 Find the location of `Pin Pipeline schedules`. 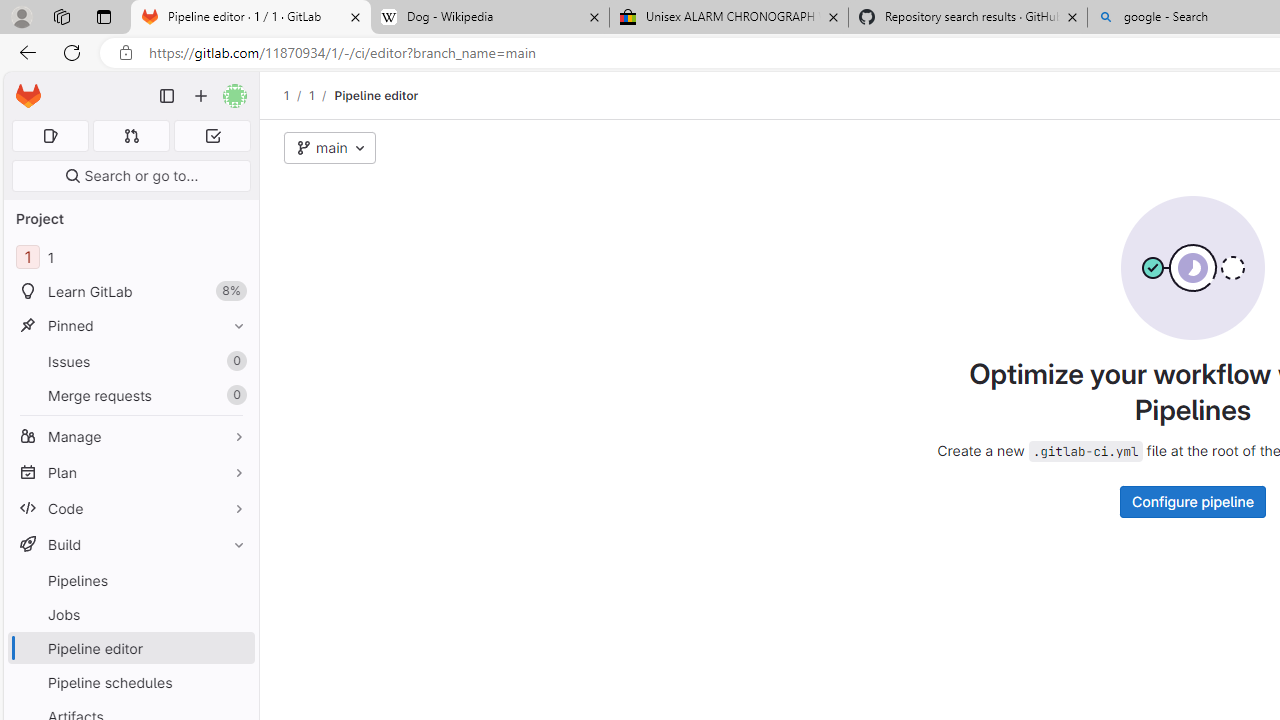

Pin Pipeline schedules is located at coordinates (234, 682).